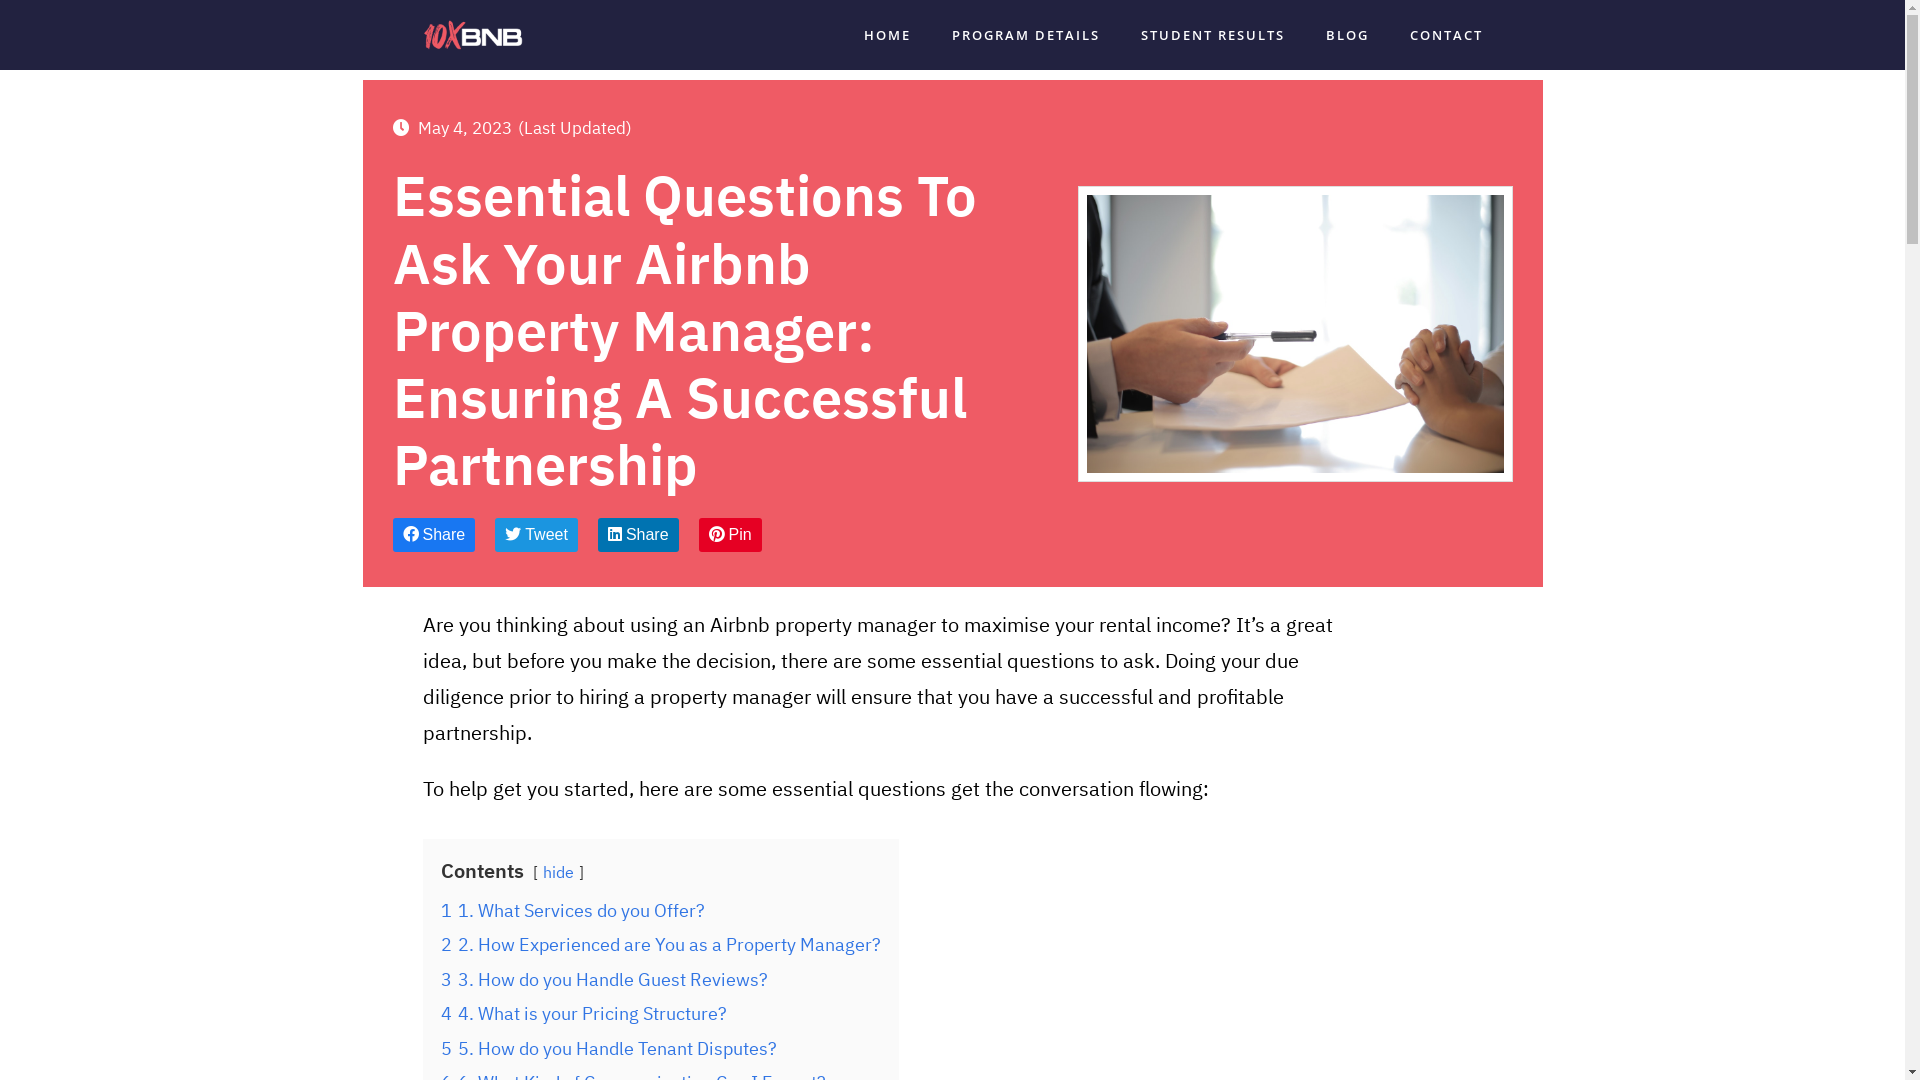 Image resolution: width=1920 pixels, height=1080 pixels. Describe the element at coordinates (536, 535) in the screenshot. I see `Tweet` at that location.